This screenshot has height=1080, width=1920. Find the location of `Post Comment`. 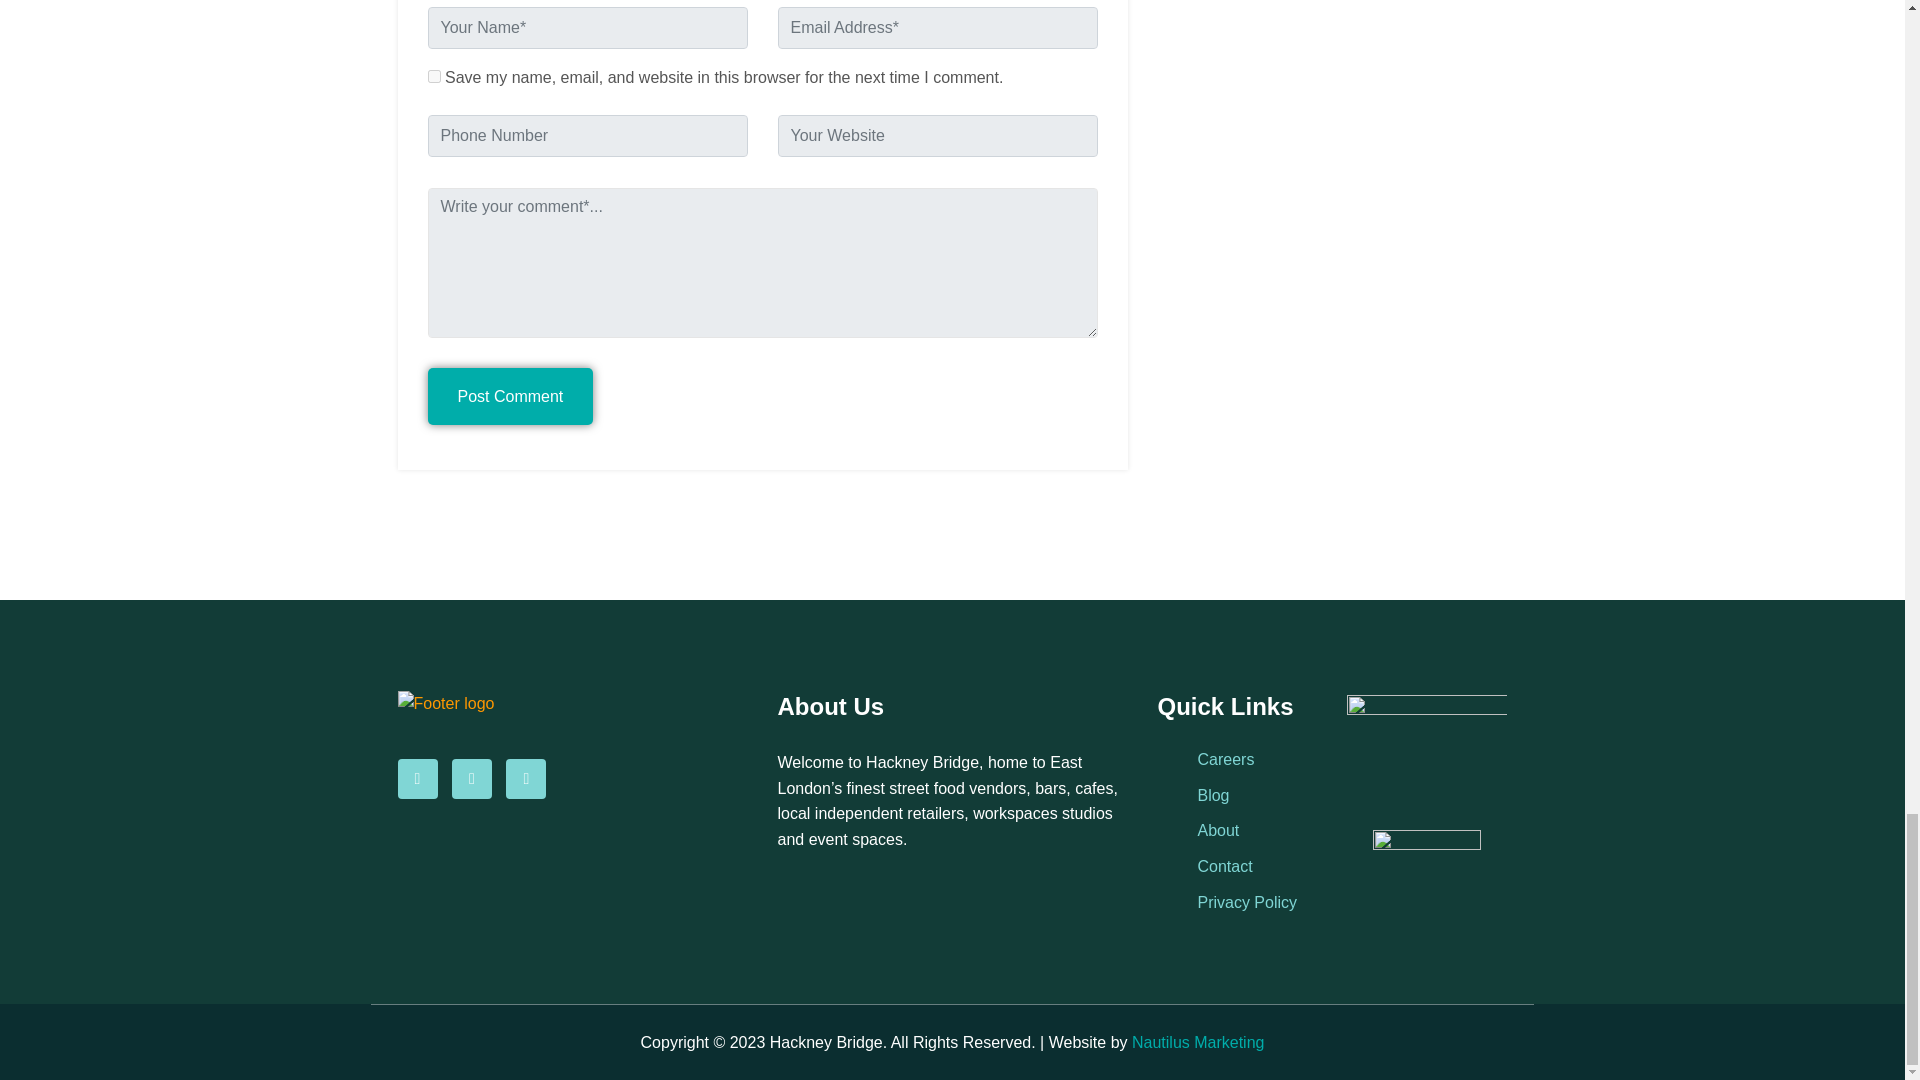

Post Comment is located at coordinates (510, 396).